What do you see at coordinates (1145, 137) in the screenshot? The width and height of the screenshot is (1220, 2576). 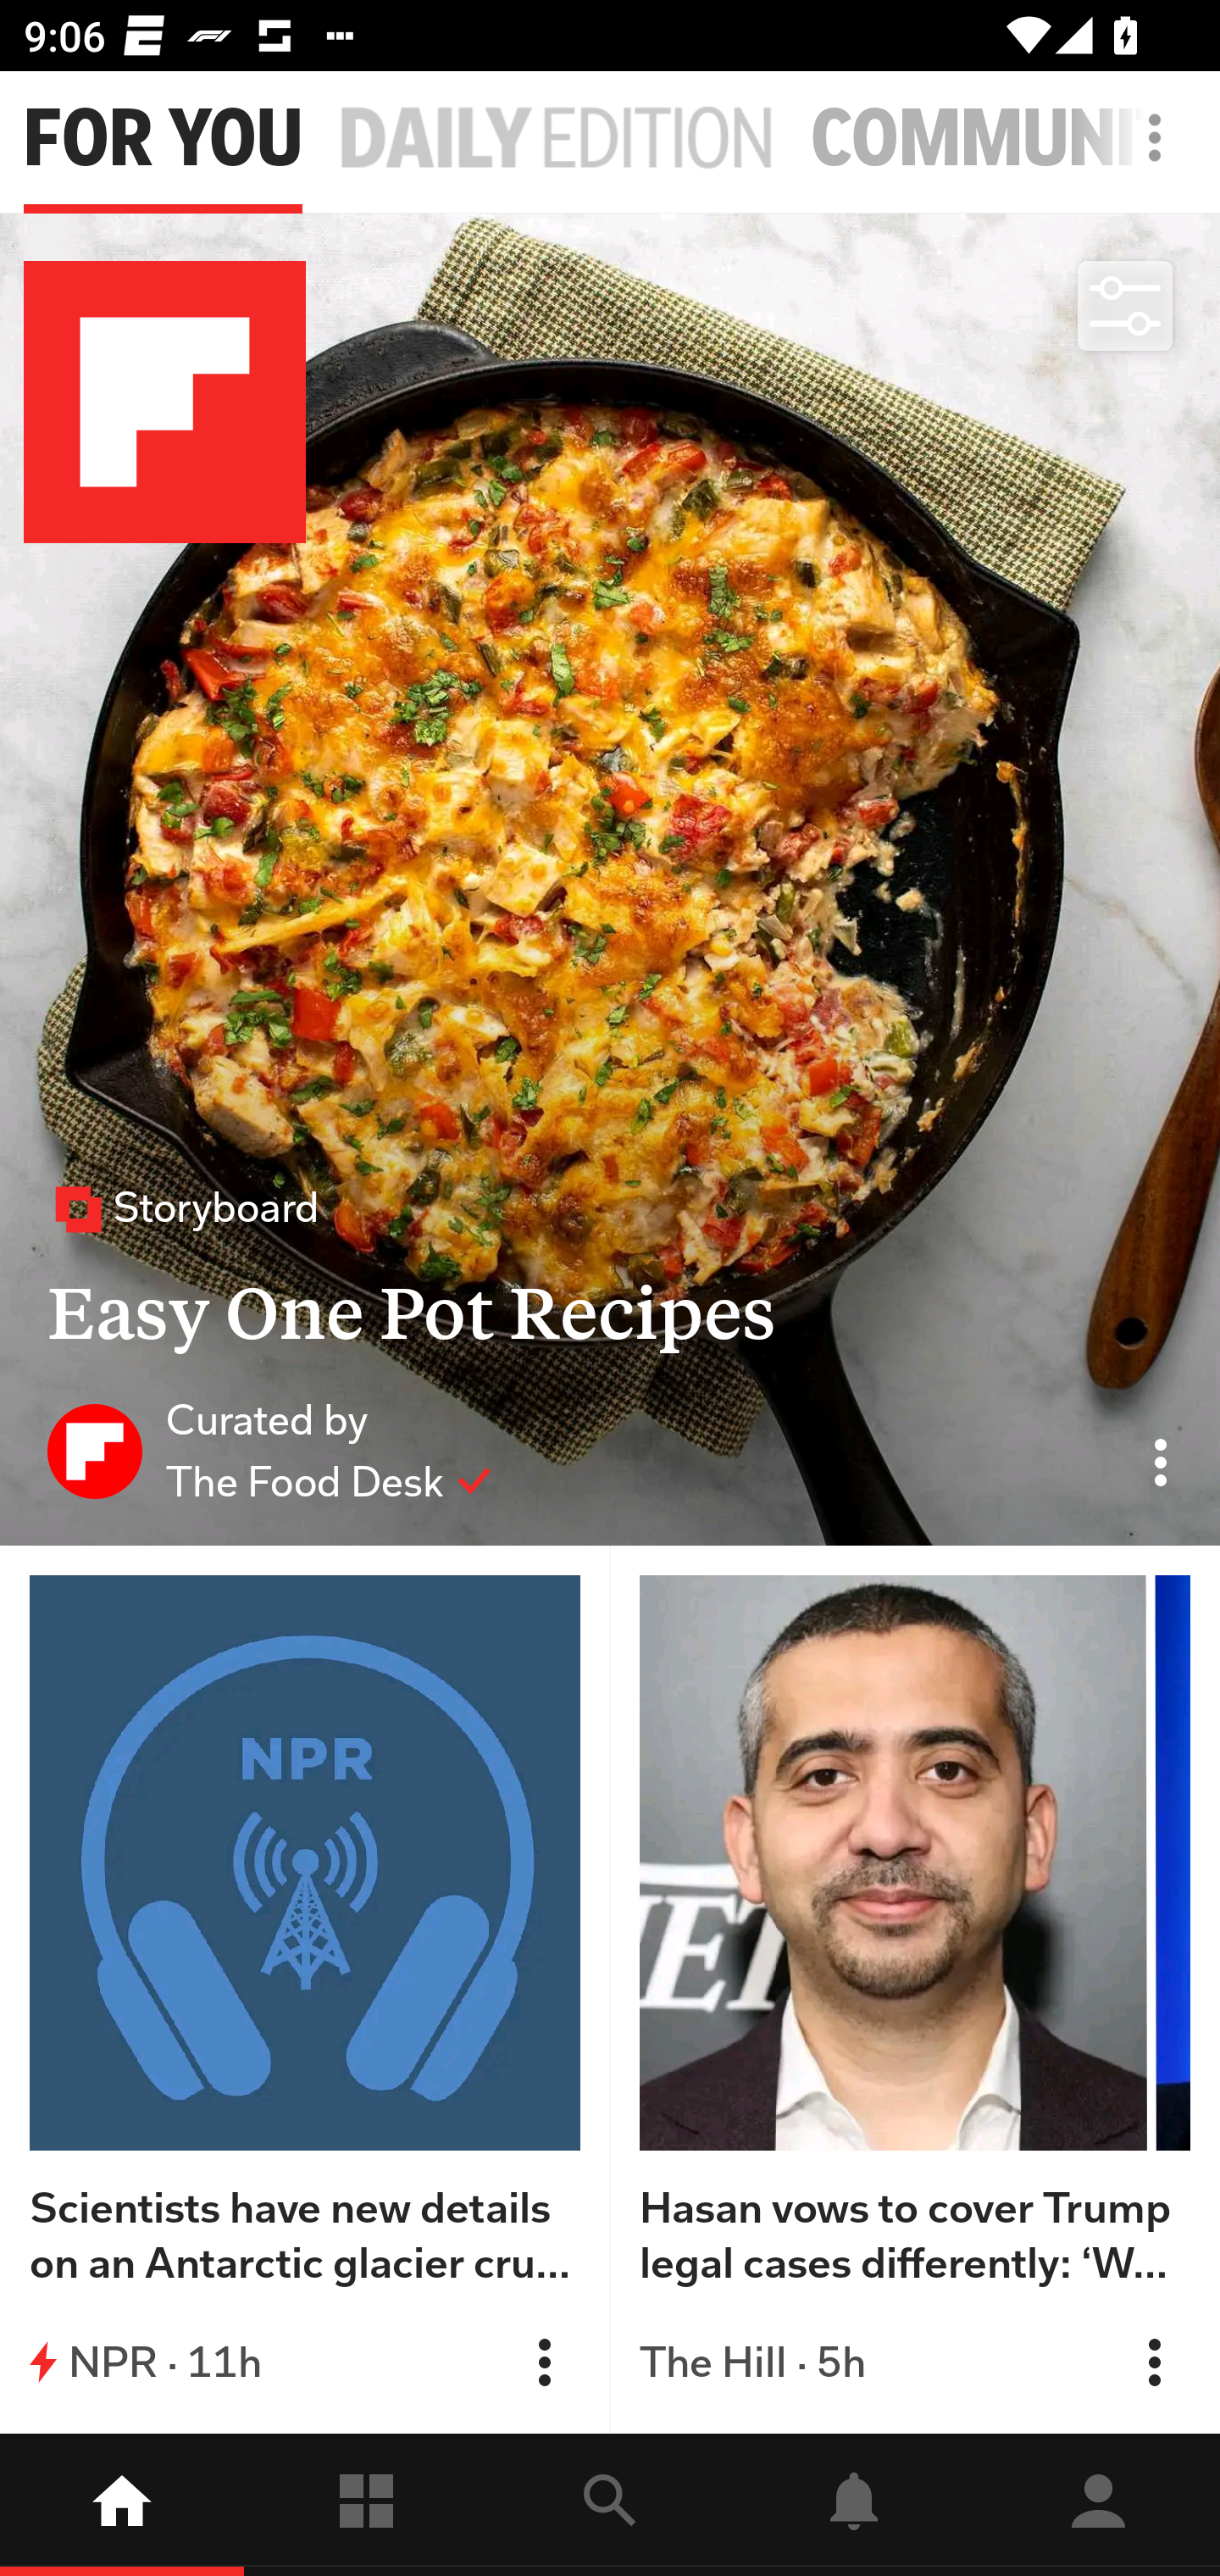 I see `Edit Home` at bounding box center [1145, 137].